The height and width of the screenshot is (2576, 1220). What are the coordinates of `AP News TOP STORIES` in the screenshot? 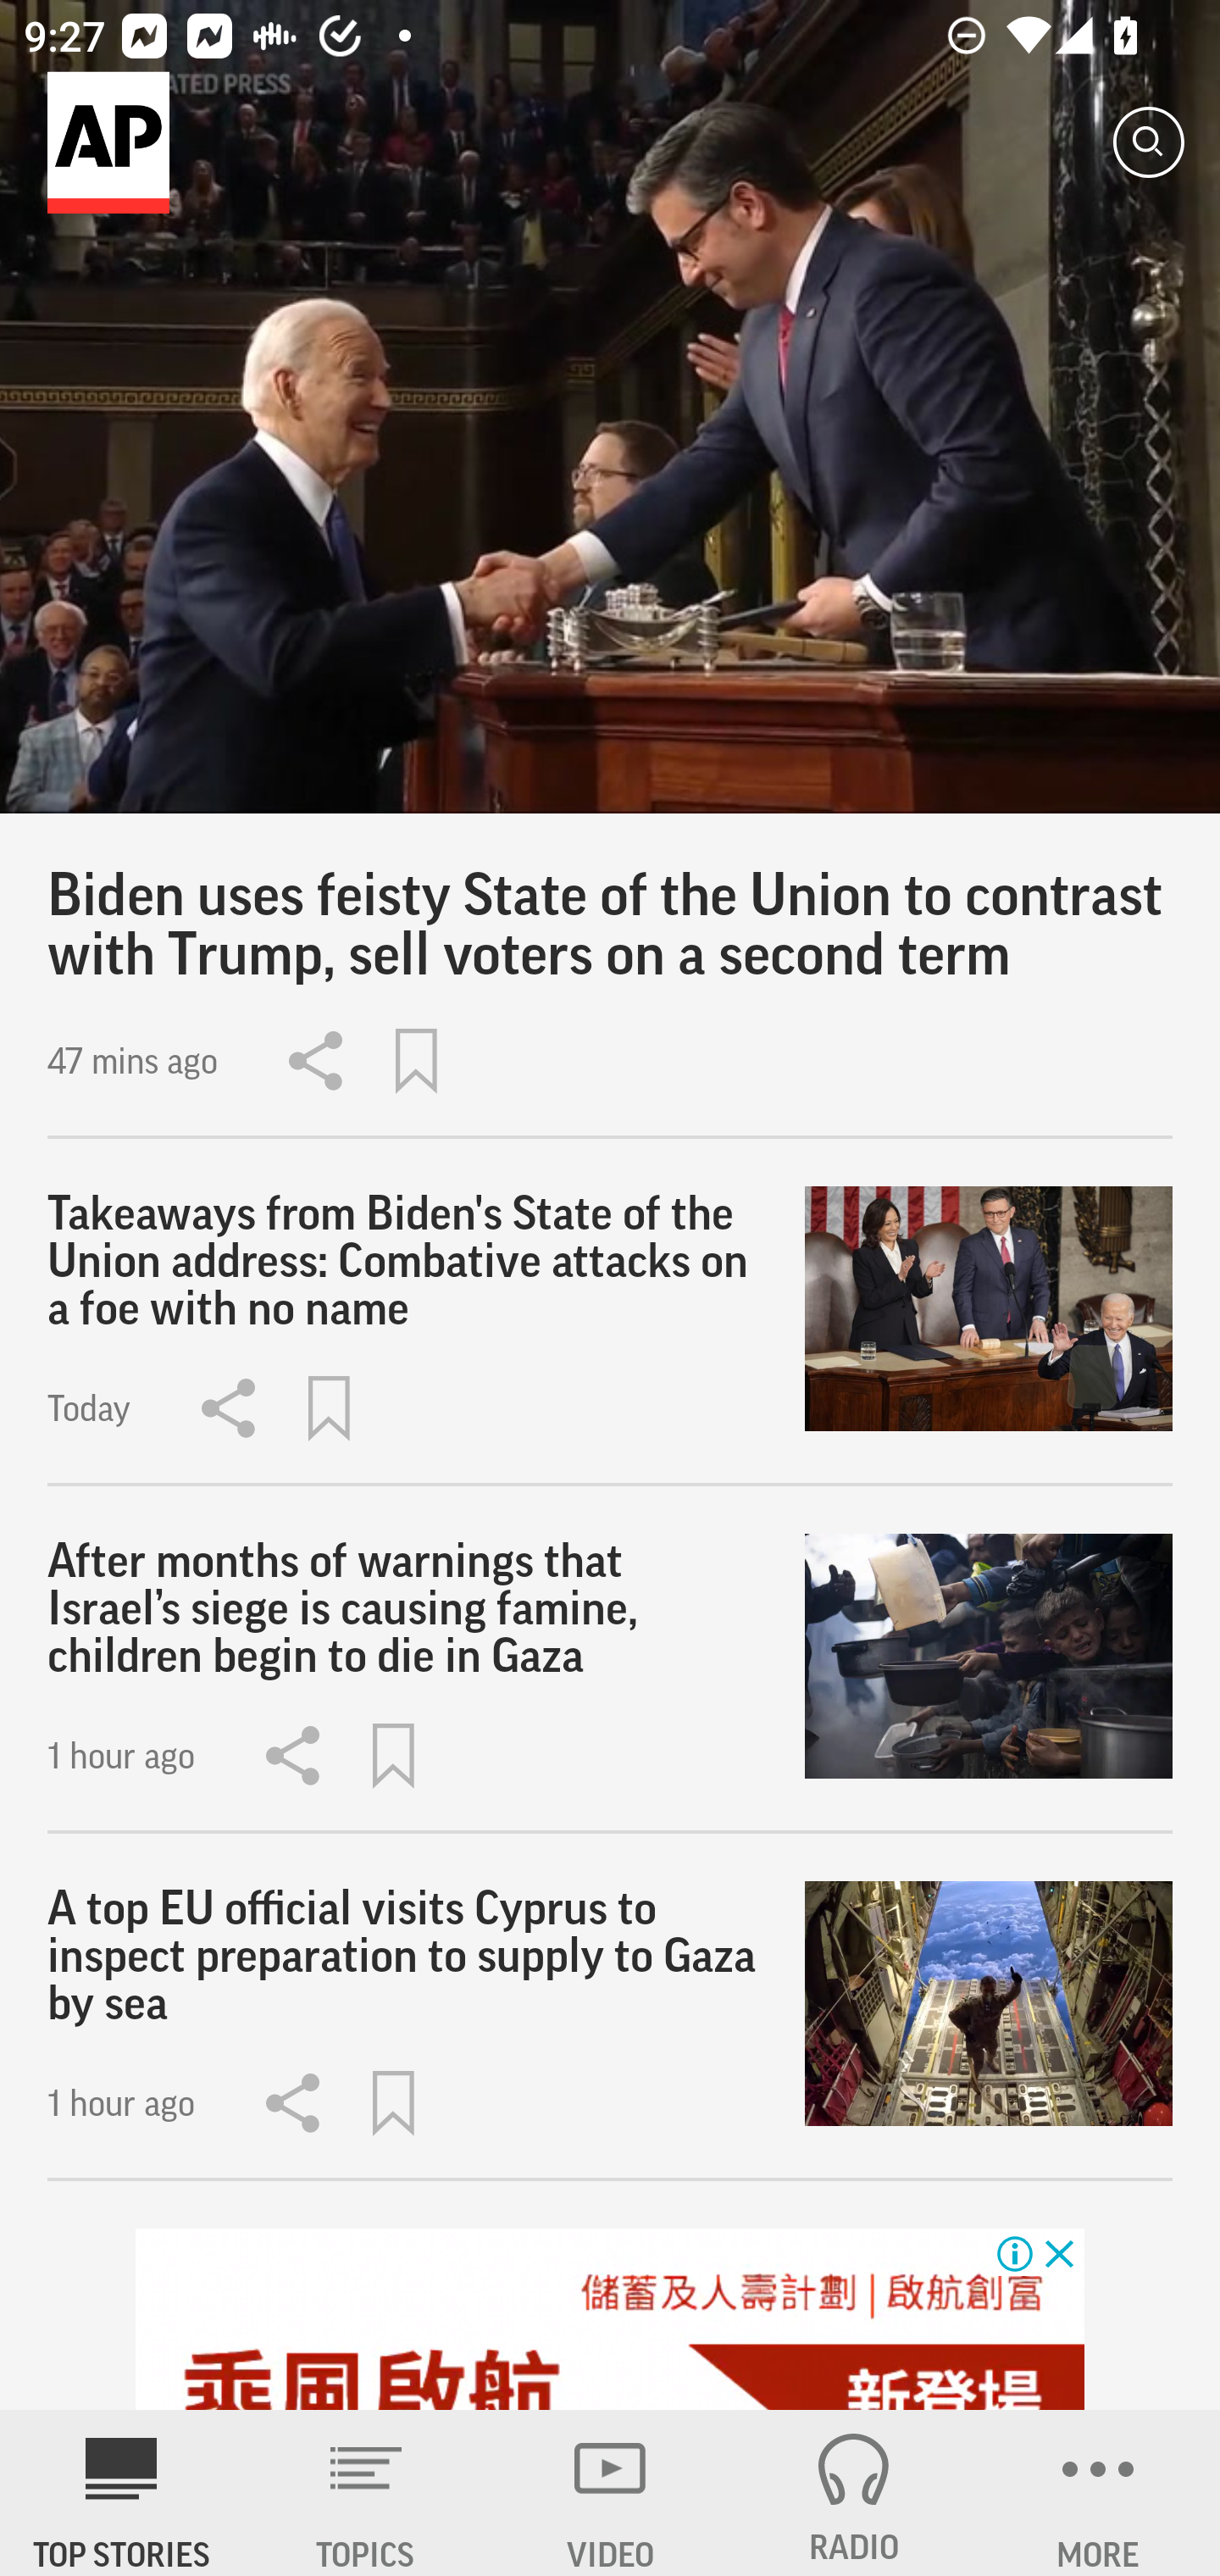 It's located at (122, 2493).